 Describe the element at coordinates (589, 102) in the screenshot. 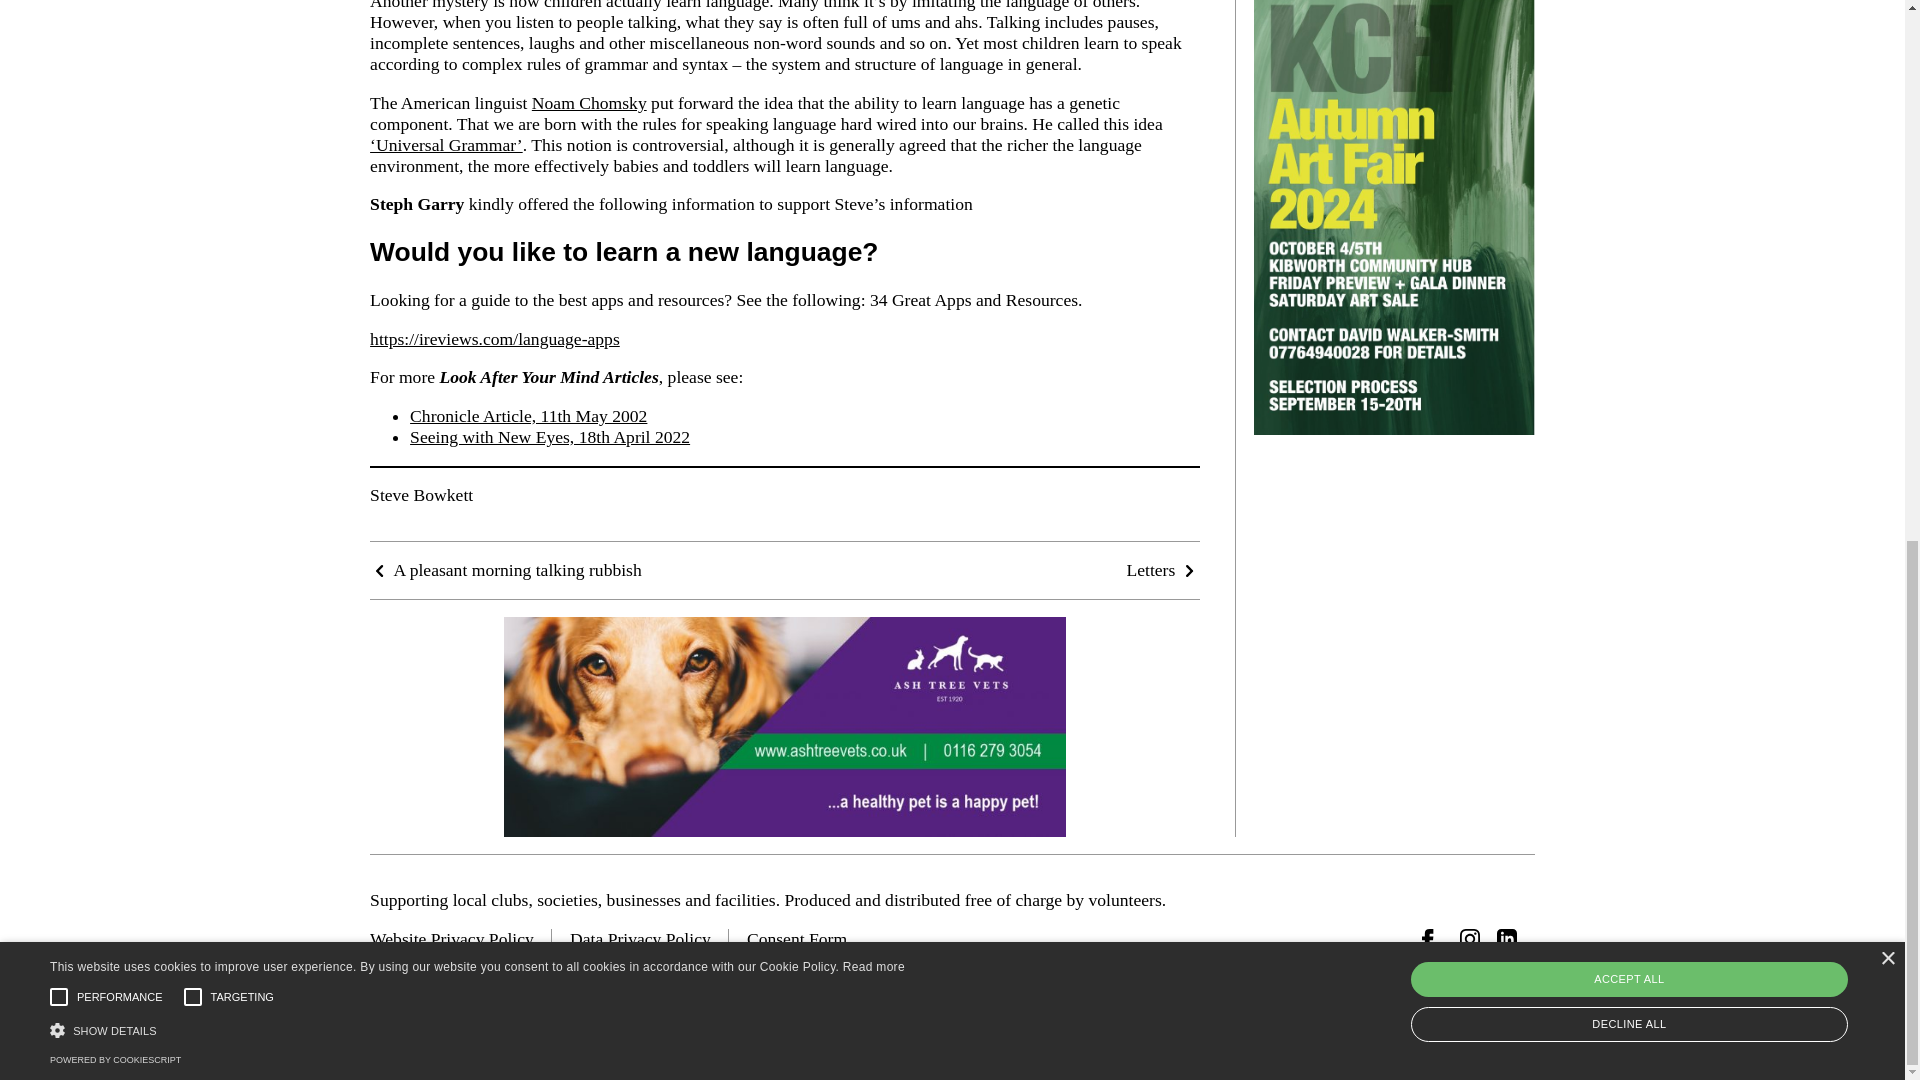

I see `Noam Chomsky` at that location.